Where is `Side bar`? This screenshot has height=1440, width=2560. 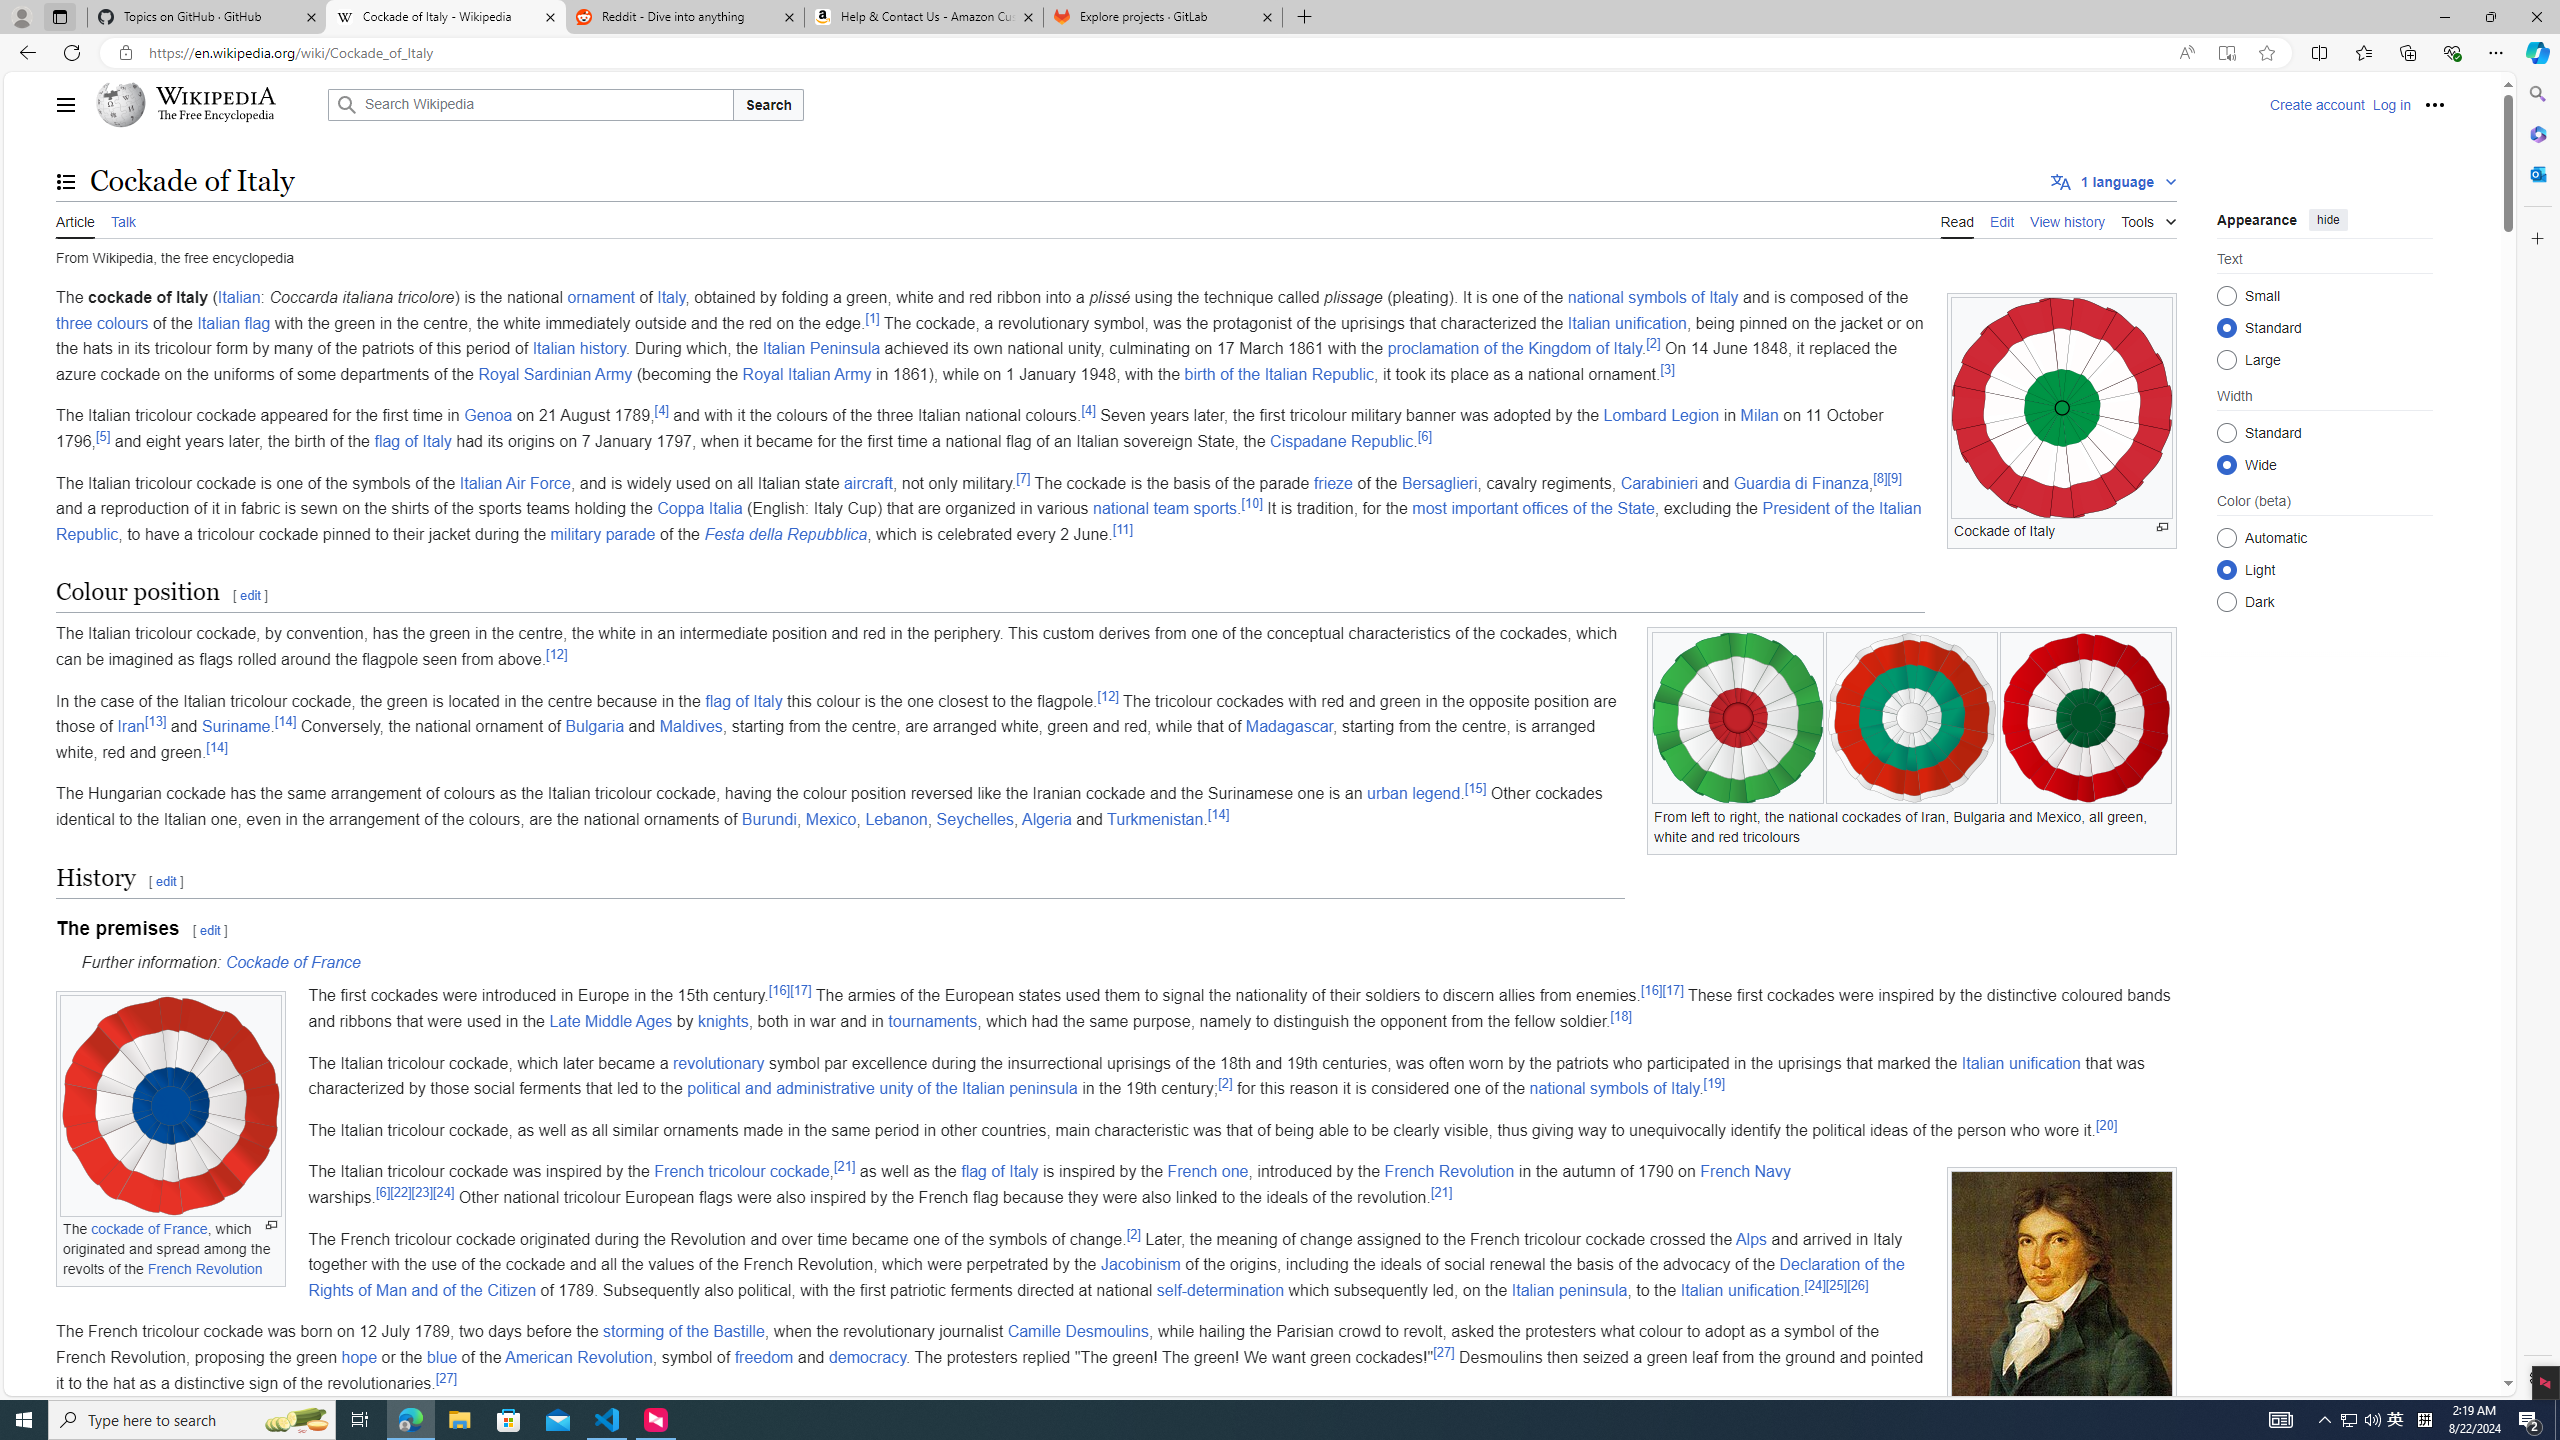
Side bar is located at coordinates (2538, 736).